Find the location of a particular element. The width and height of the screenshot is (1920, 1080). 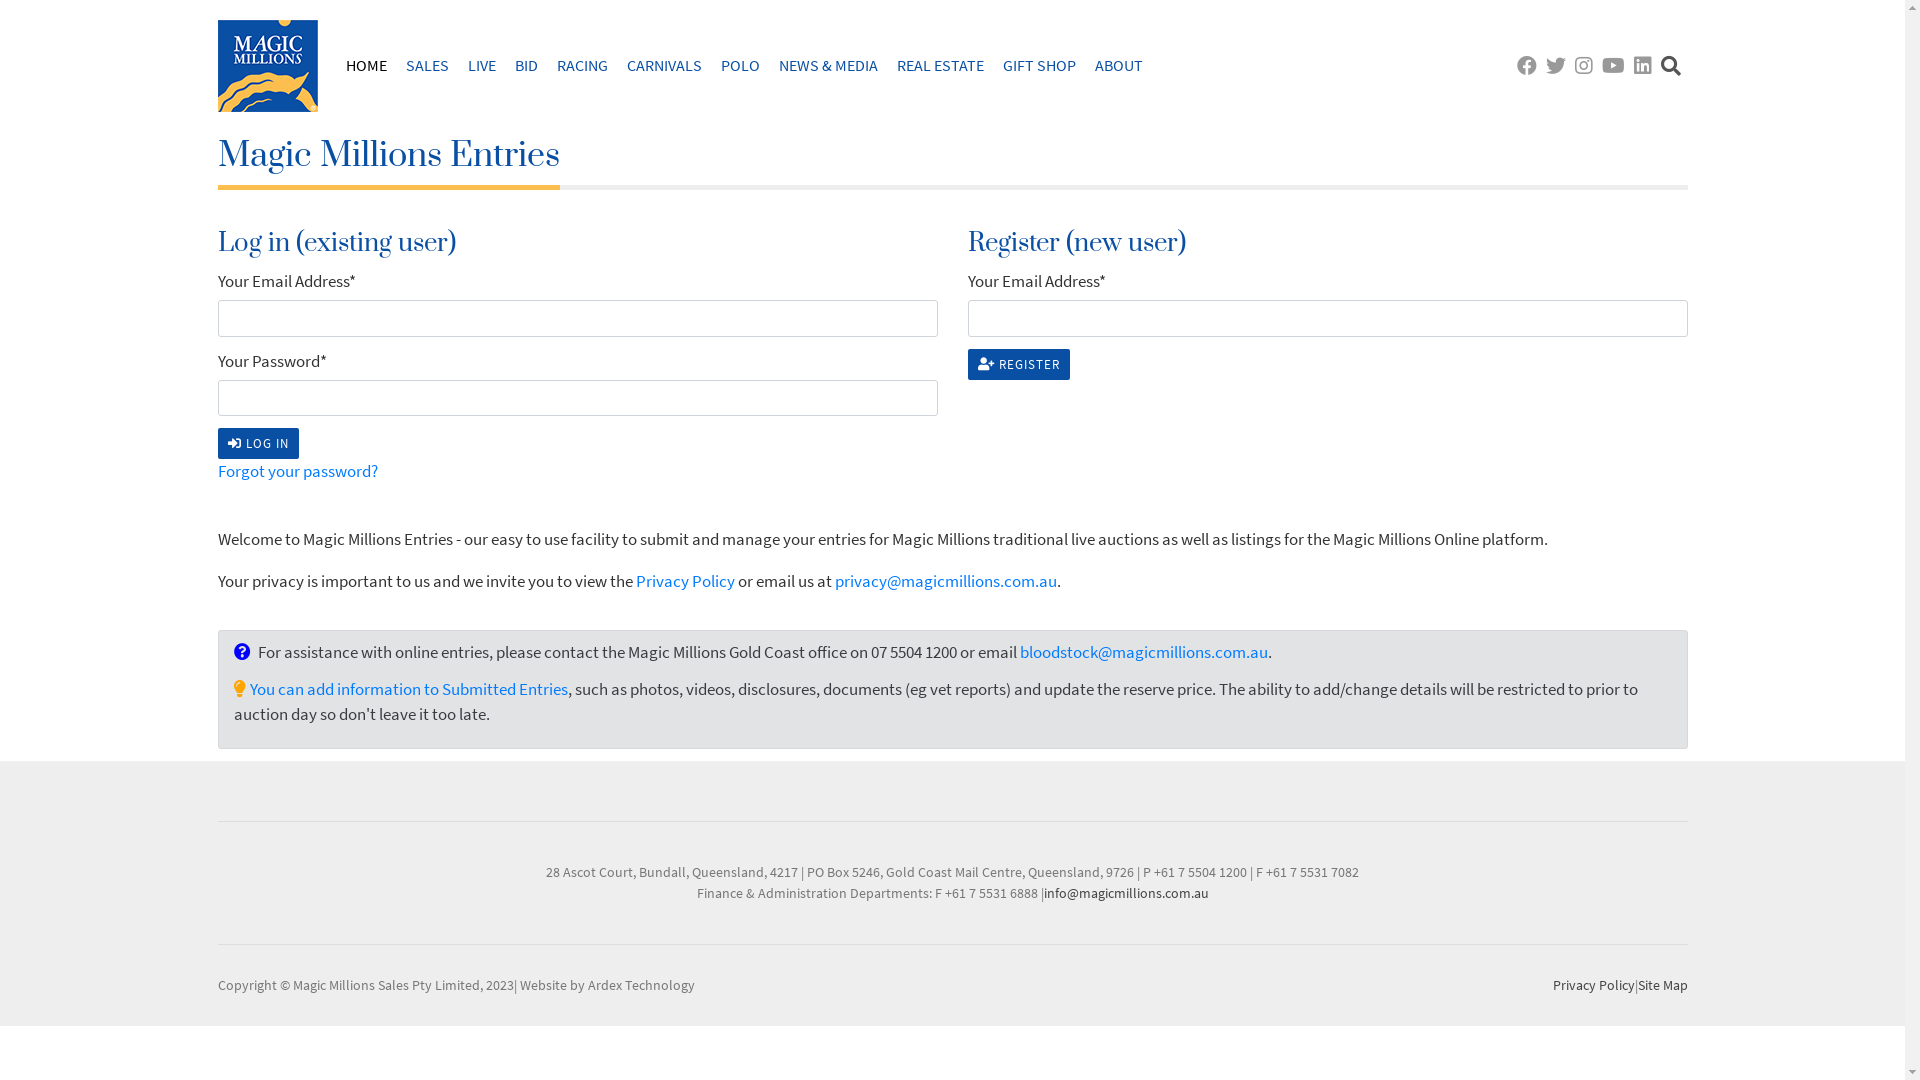

  is located at coordinates (1616, 66).